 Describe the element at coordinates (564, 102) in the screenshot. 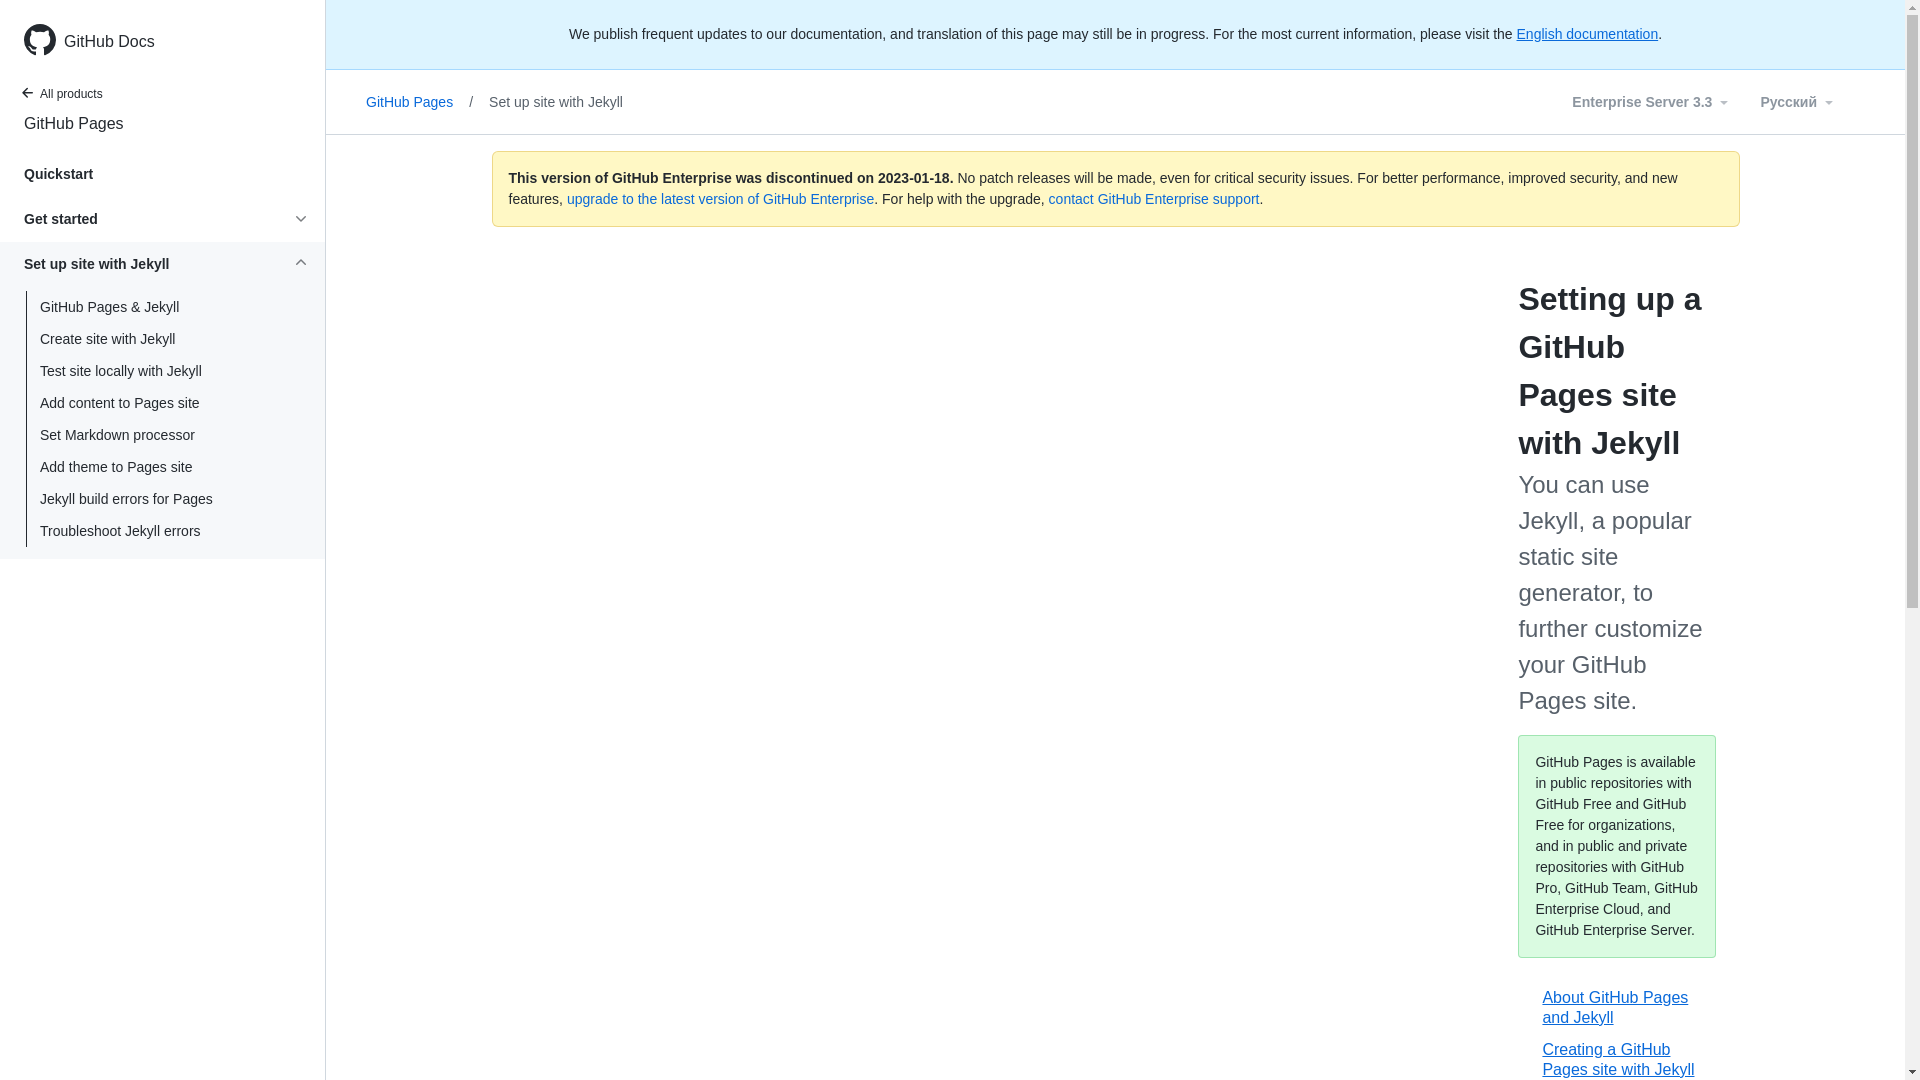

I see `Set up site with Jekyll` at that location.